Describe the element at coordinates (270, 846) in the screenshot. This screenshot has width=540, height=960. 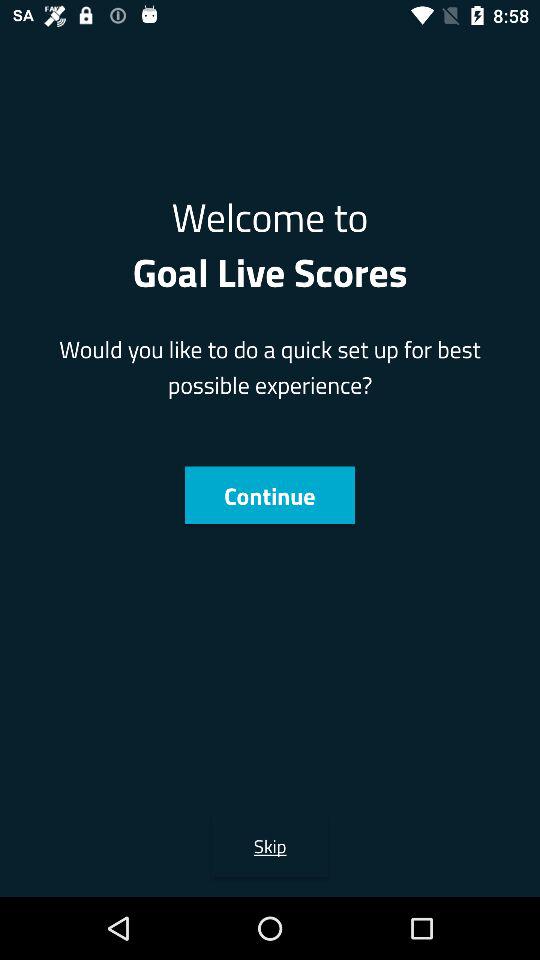
I see `choose the icon below the continue item` at that location.